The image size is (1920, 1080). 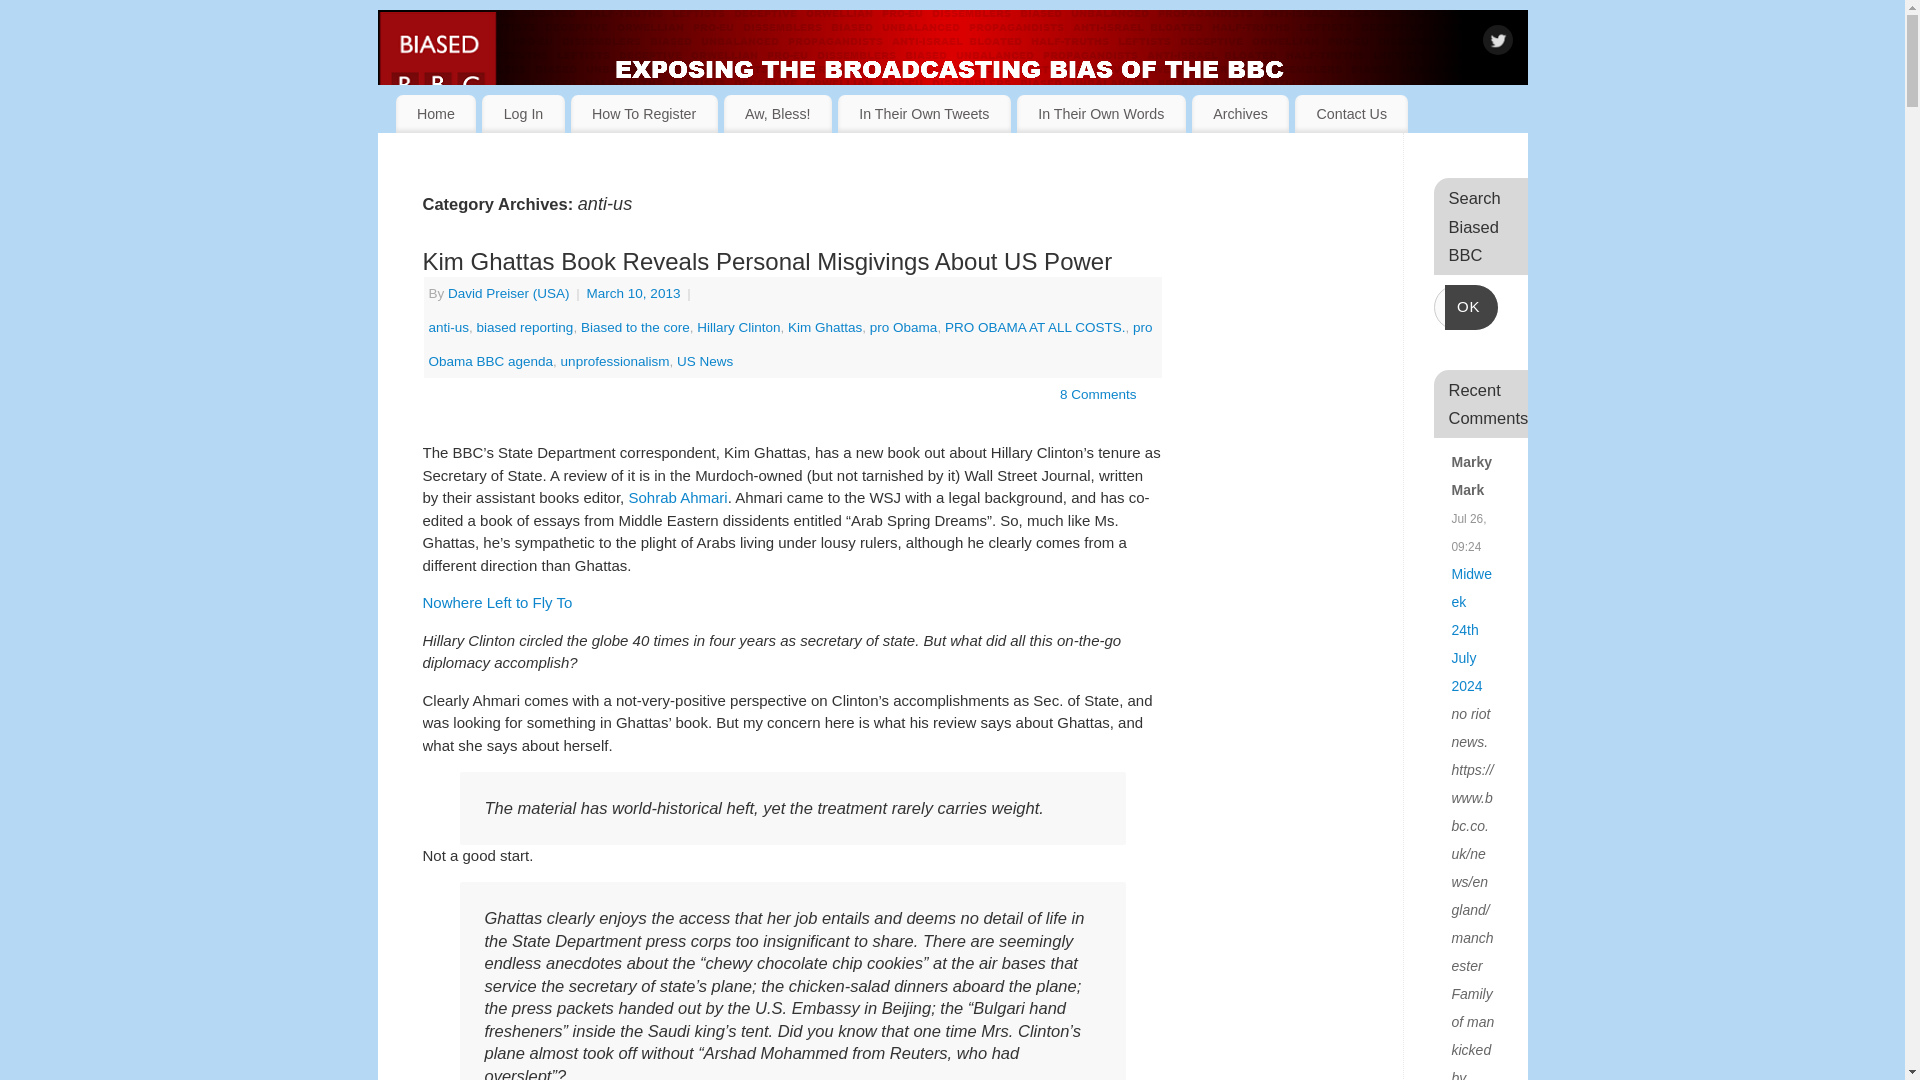 What do you see at coordinates (1350, 114) in the screenshot?
I see `Contact Us` at bounding box center [1350, 114].